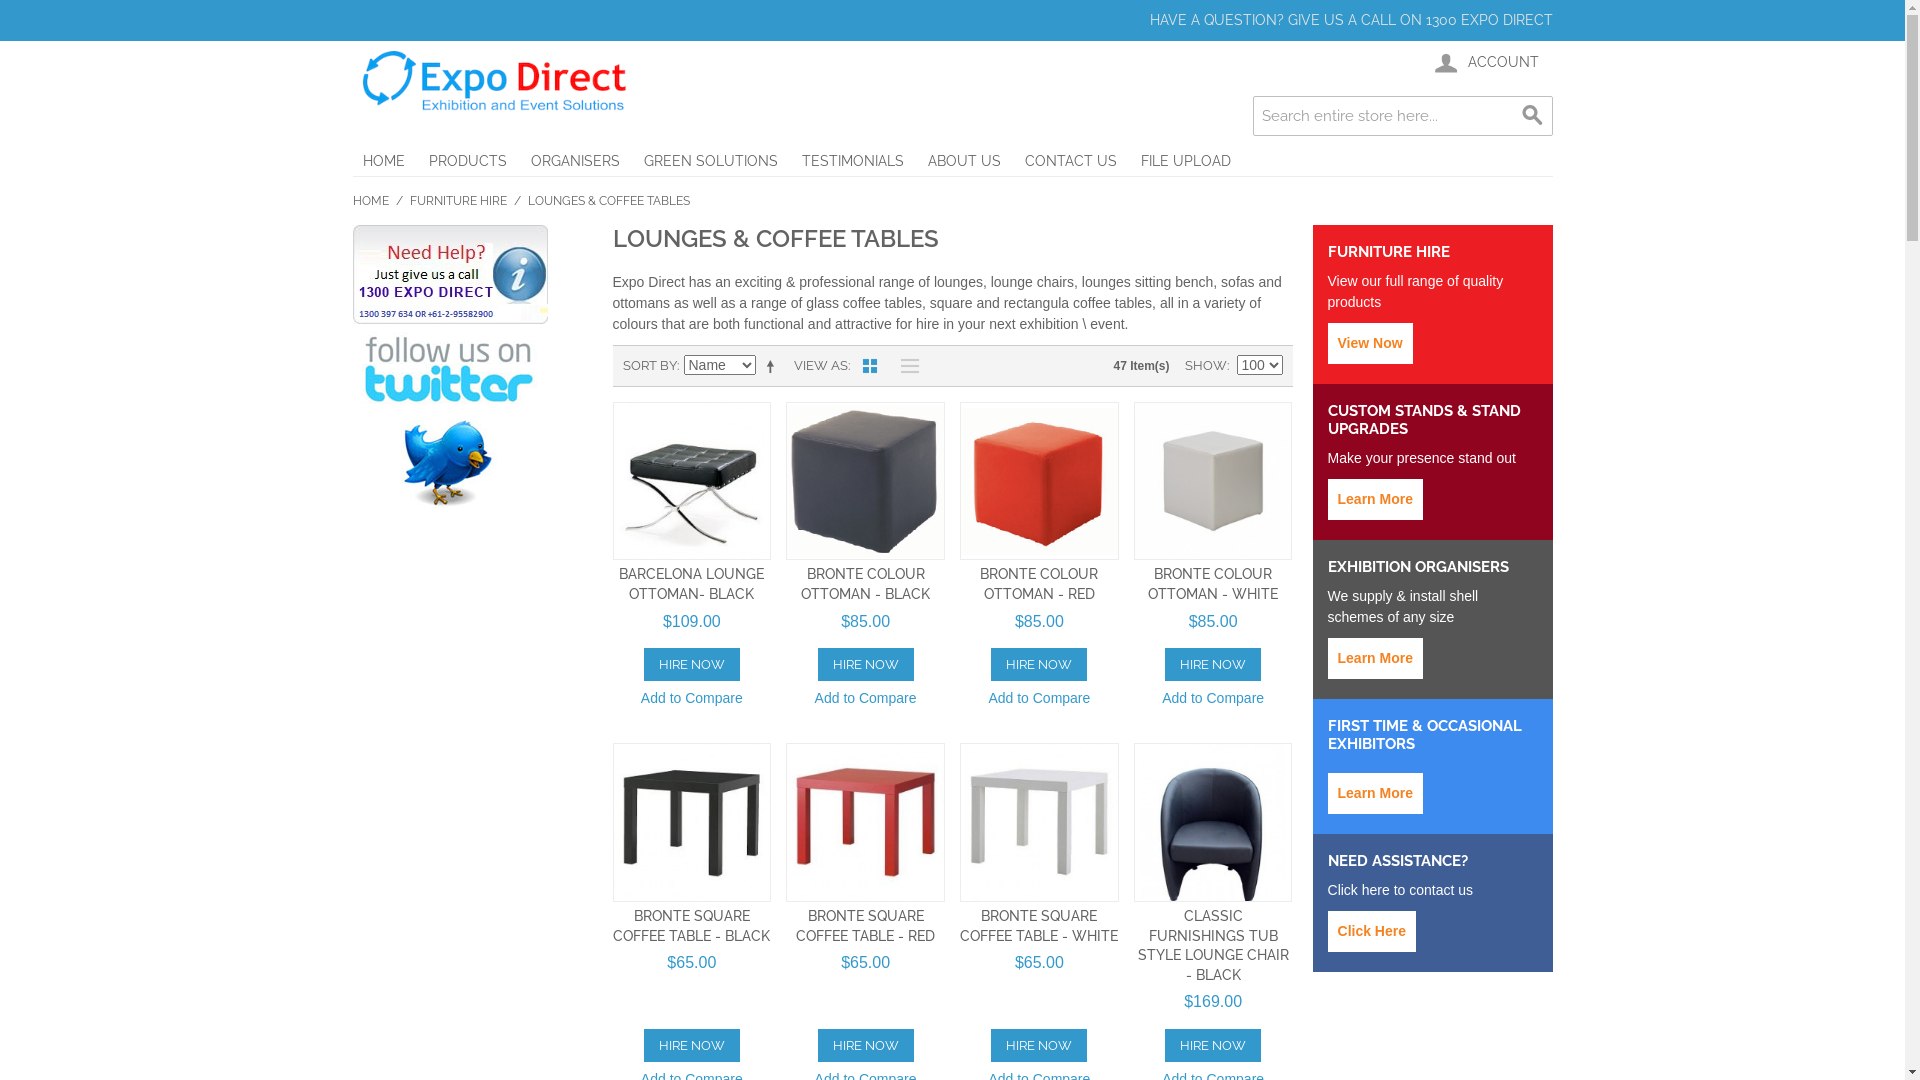 The height and width of the screenshot is (1080, 1920). What do you see at coordinates (1213, 584) in the screenshot?
I see `BRONTE COLOUR OTTOMAN - WHITE` at bounding box center [1213, 584].